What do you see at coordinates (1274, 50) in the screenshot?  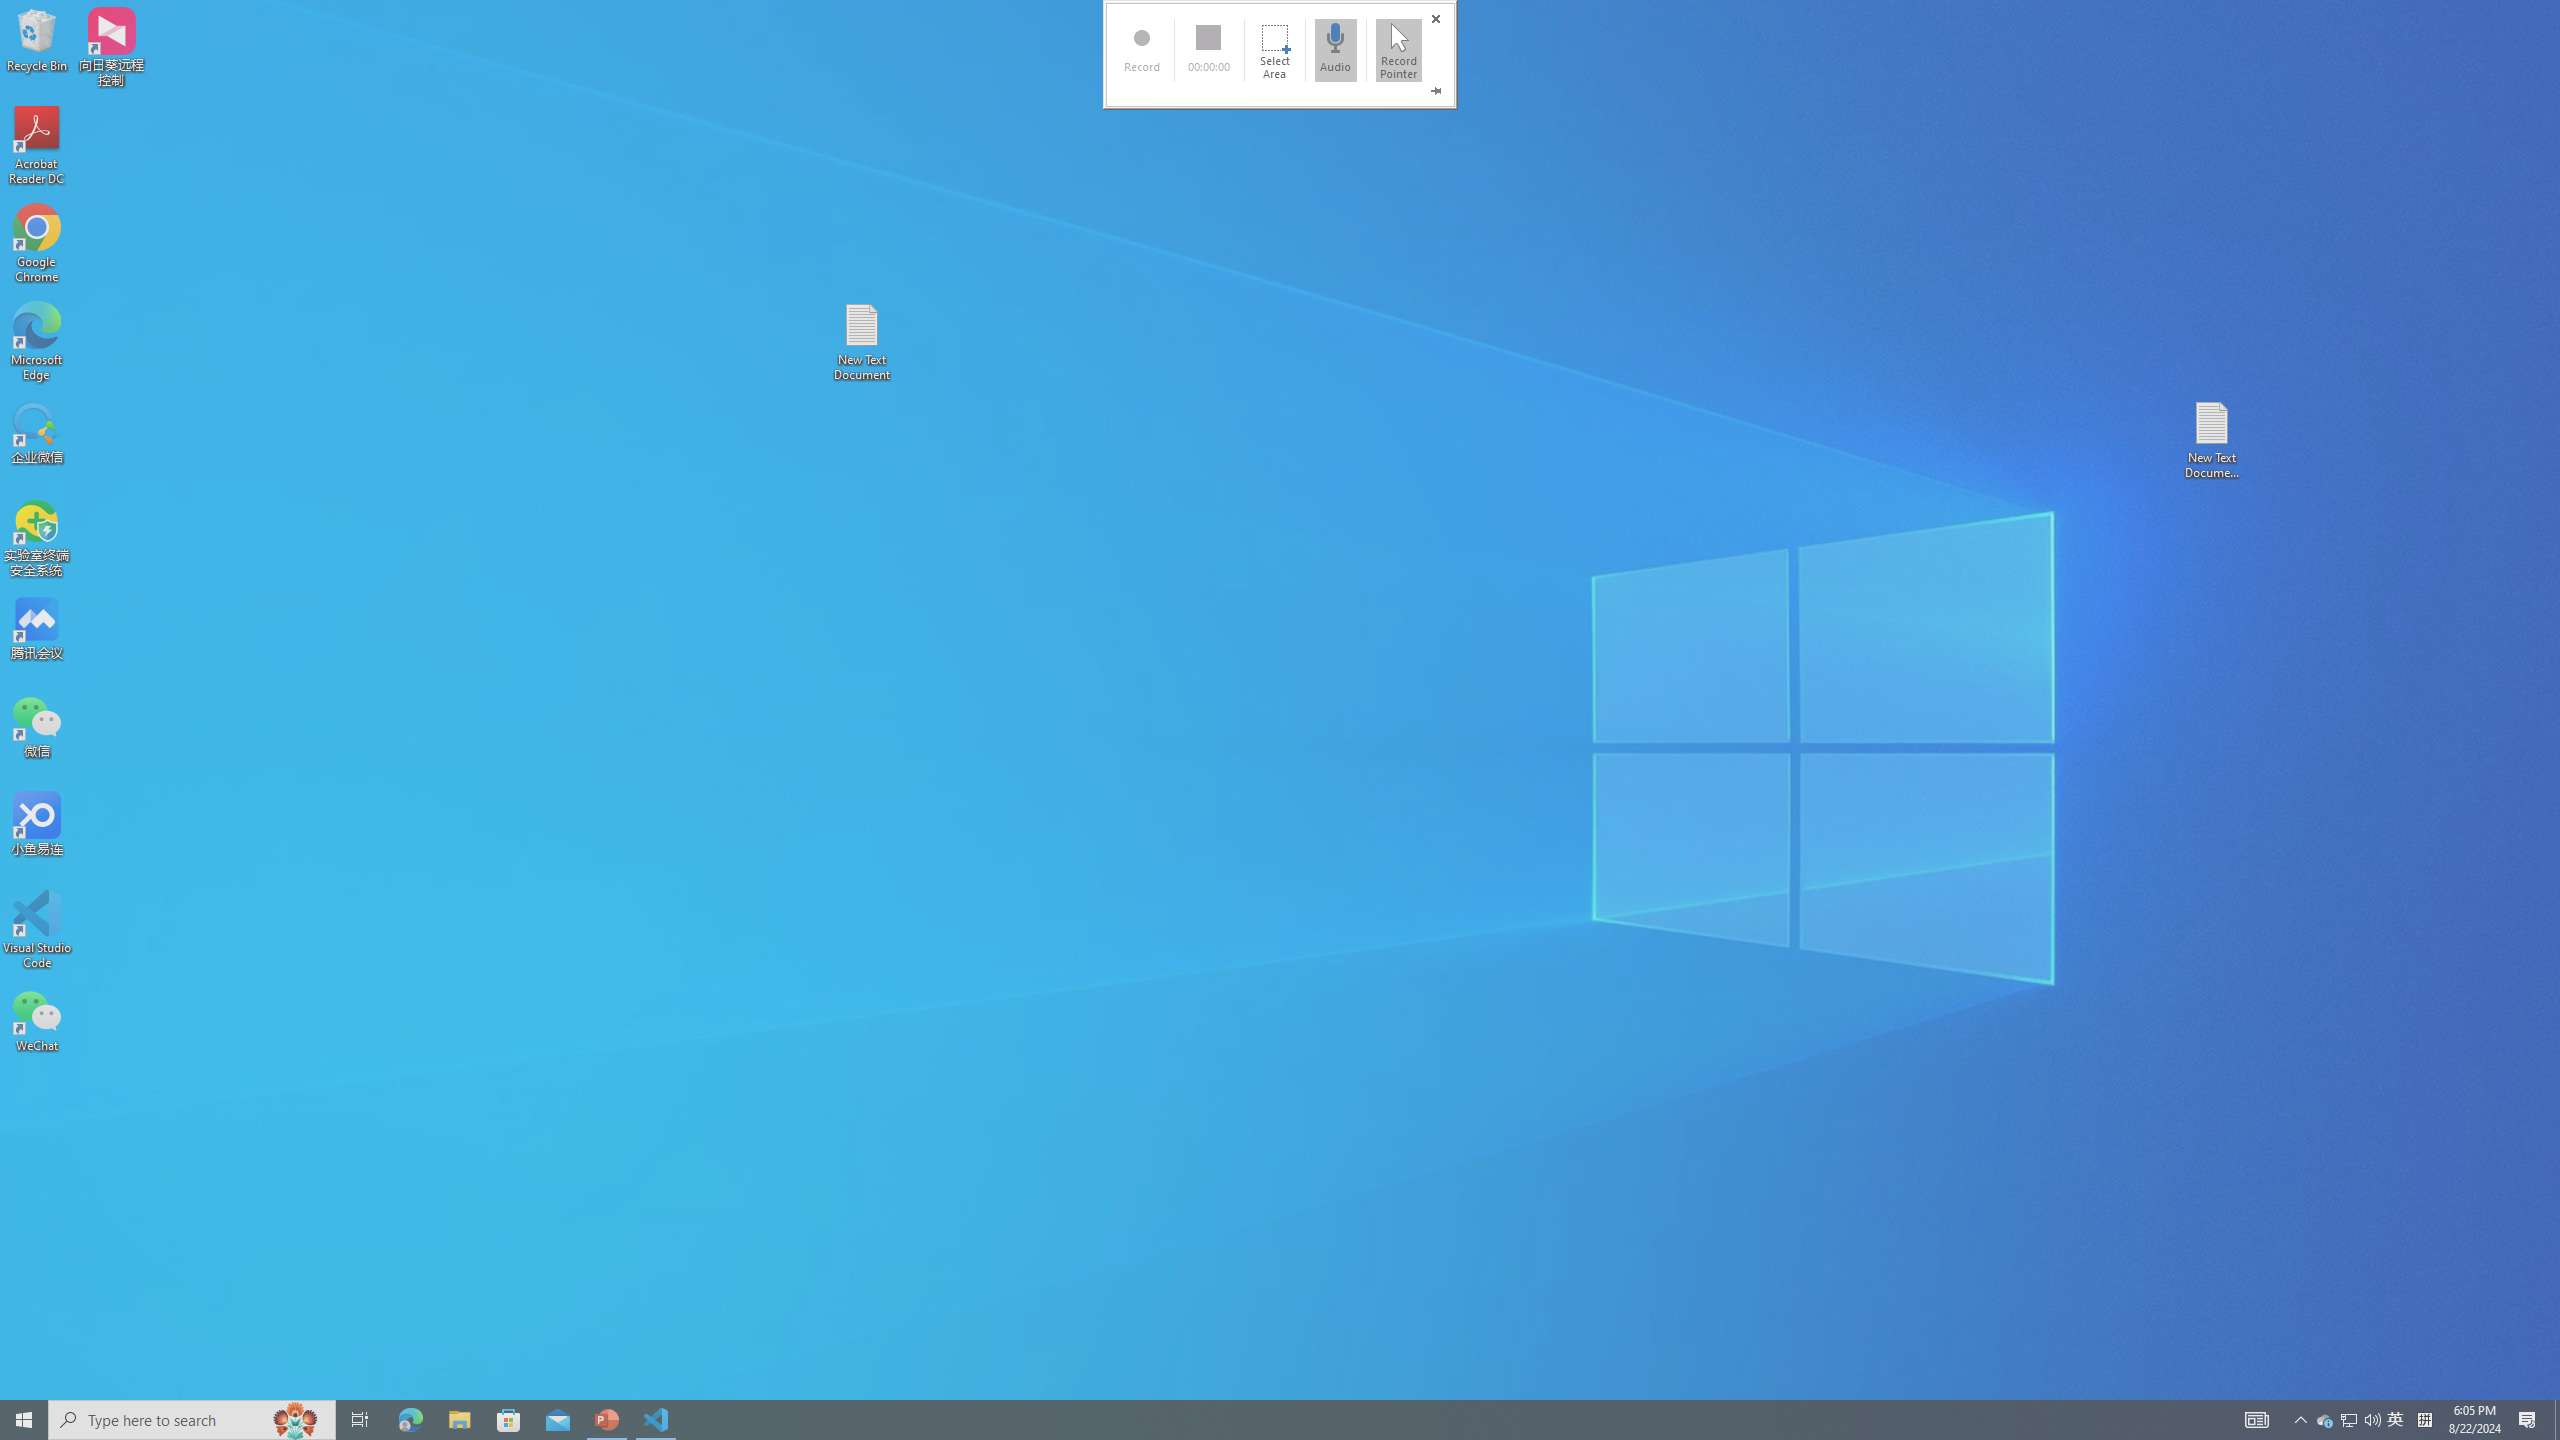 I see `Select Area` at bounding box center [1274, 50].